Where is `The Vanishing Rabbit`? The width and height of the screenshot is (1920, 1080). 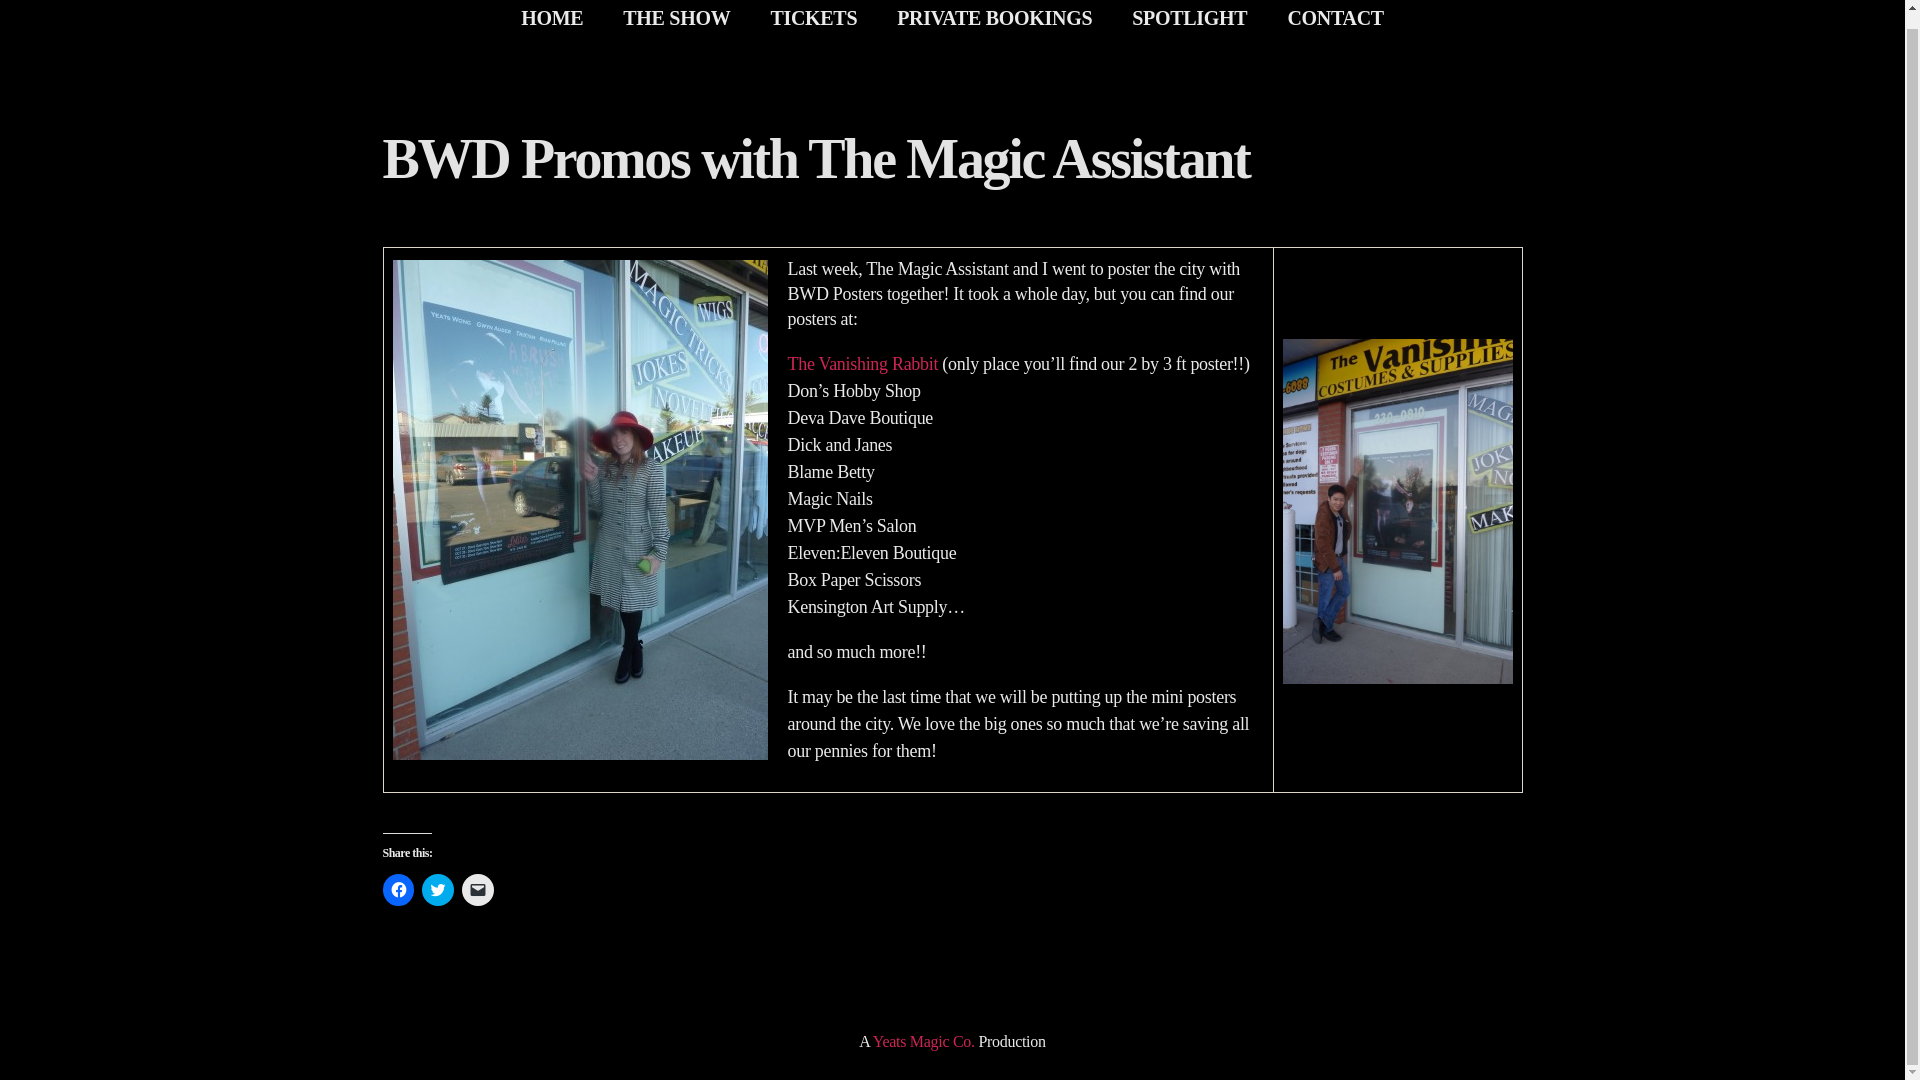
The Vanishing Rabbit is located at coordinates (862, 364).